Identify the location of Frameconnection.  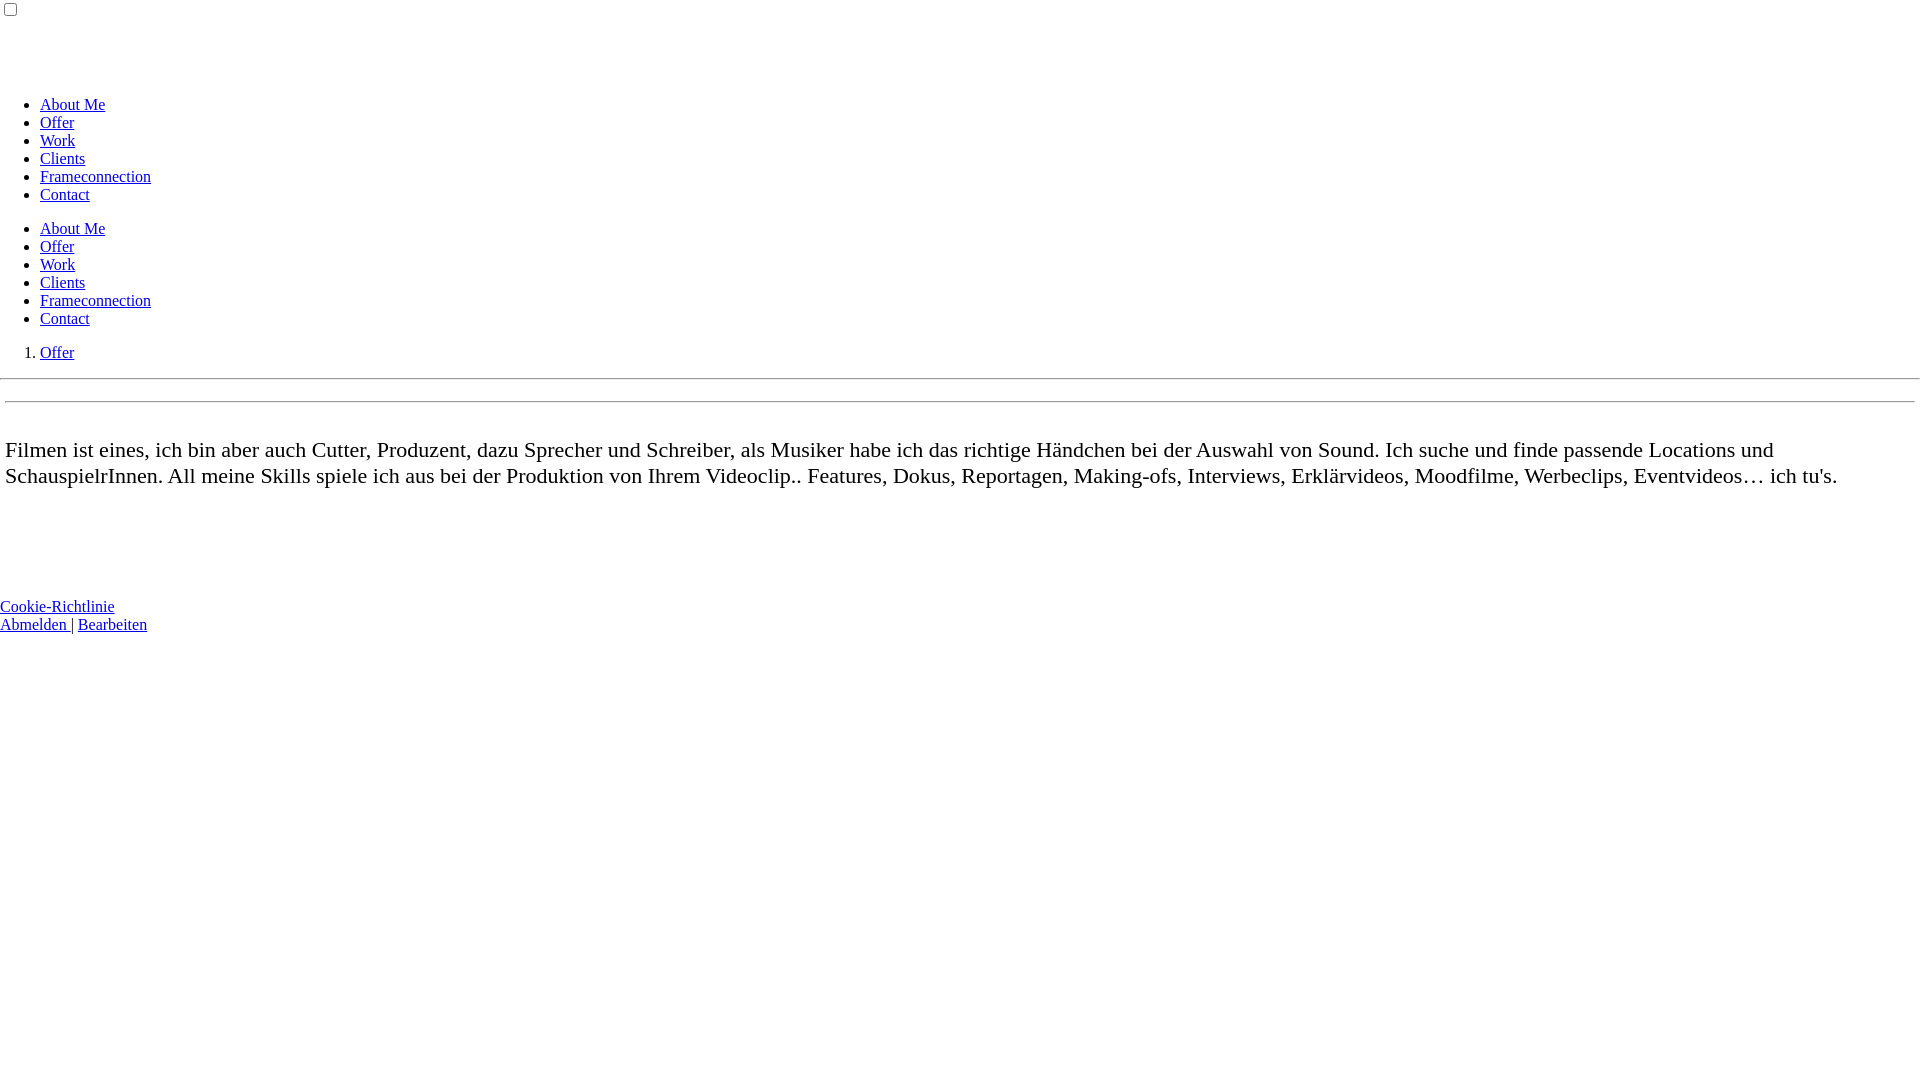
(96, 176).